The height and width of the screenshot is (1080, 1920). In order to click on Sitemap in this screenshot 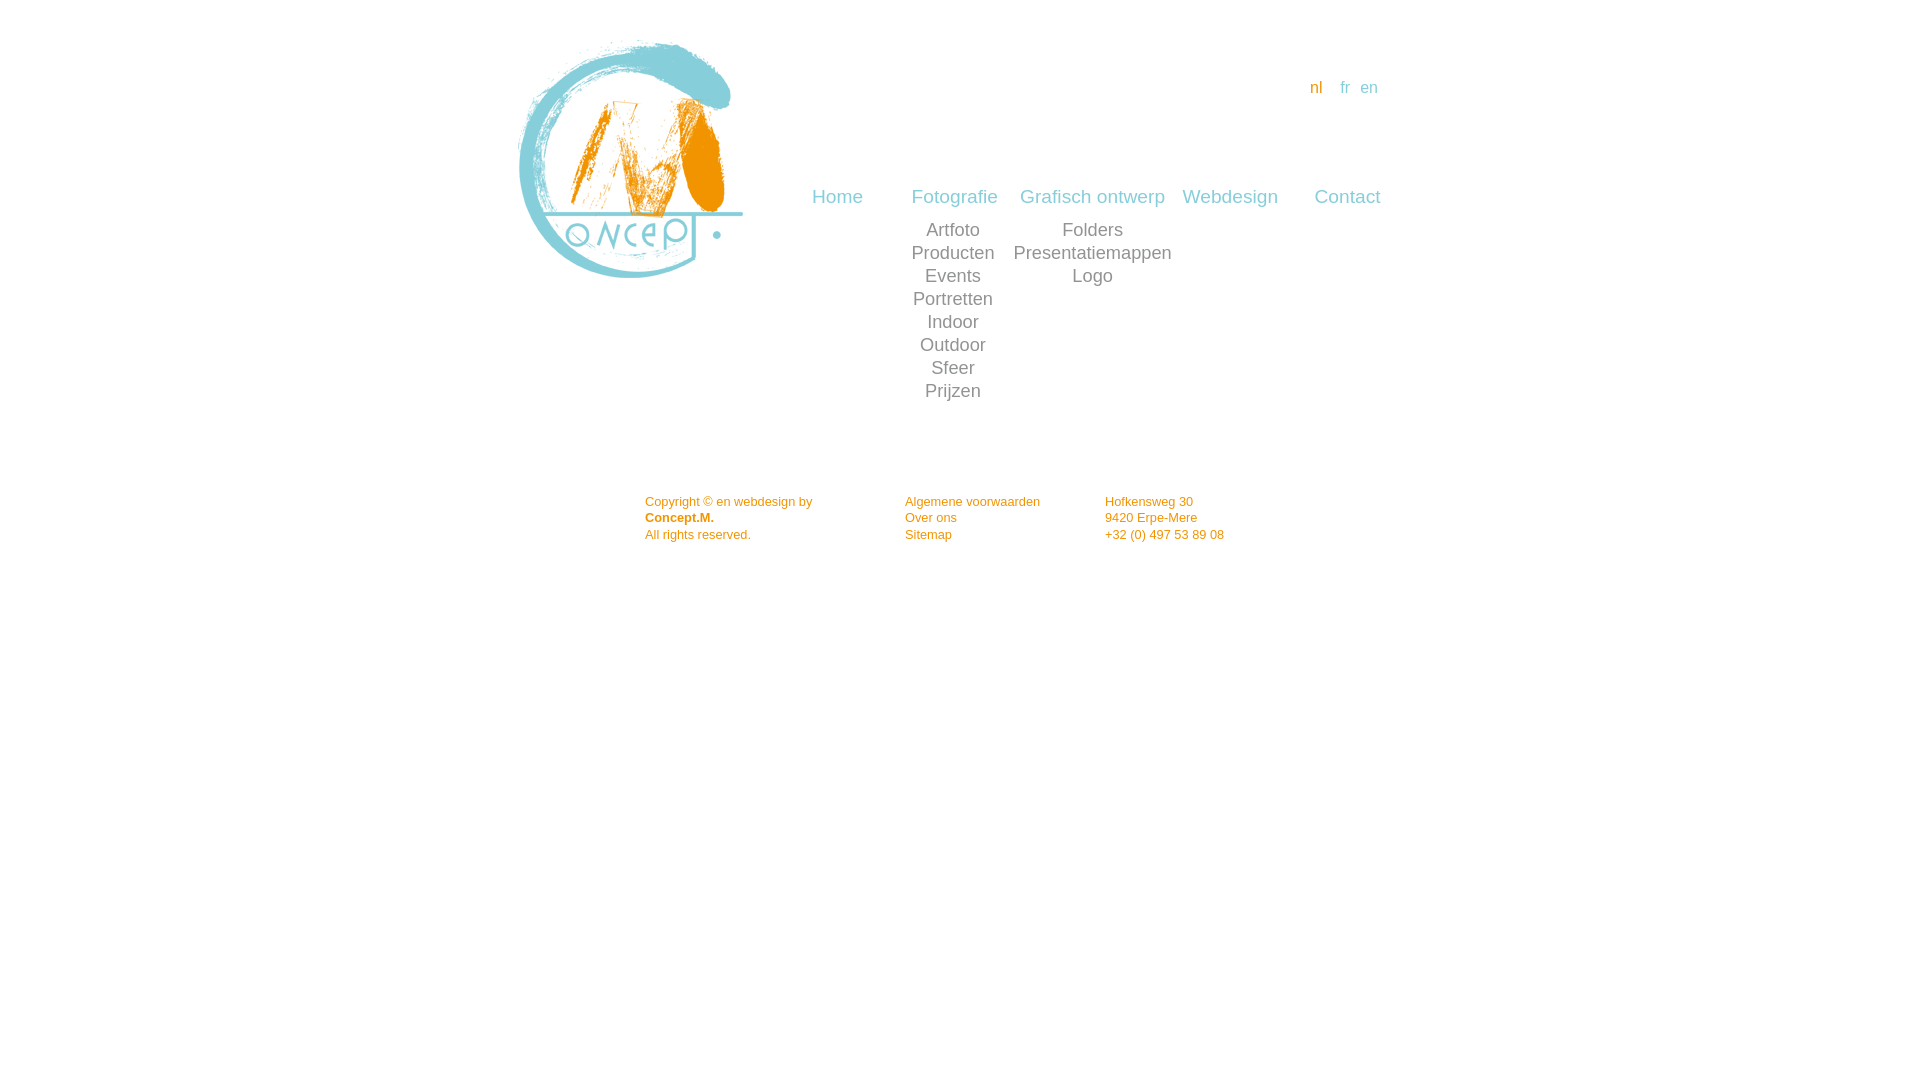, I will do `click(928, 534)`.